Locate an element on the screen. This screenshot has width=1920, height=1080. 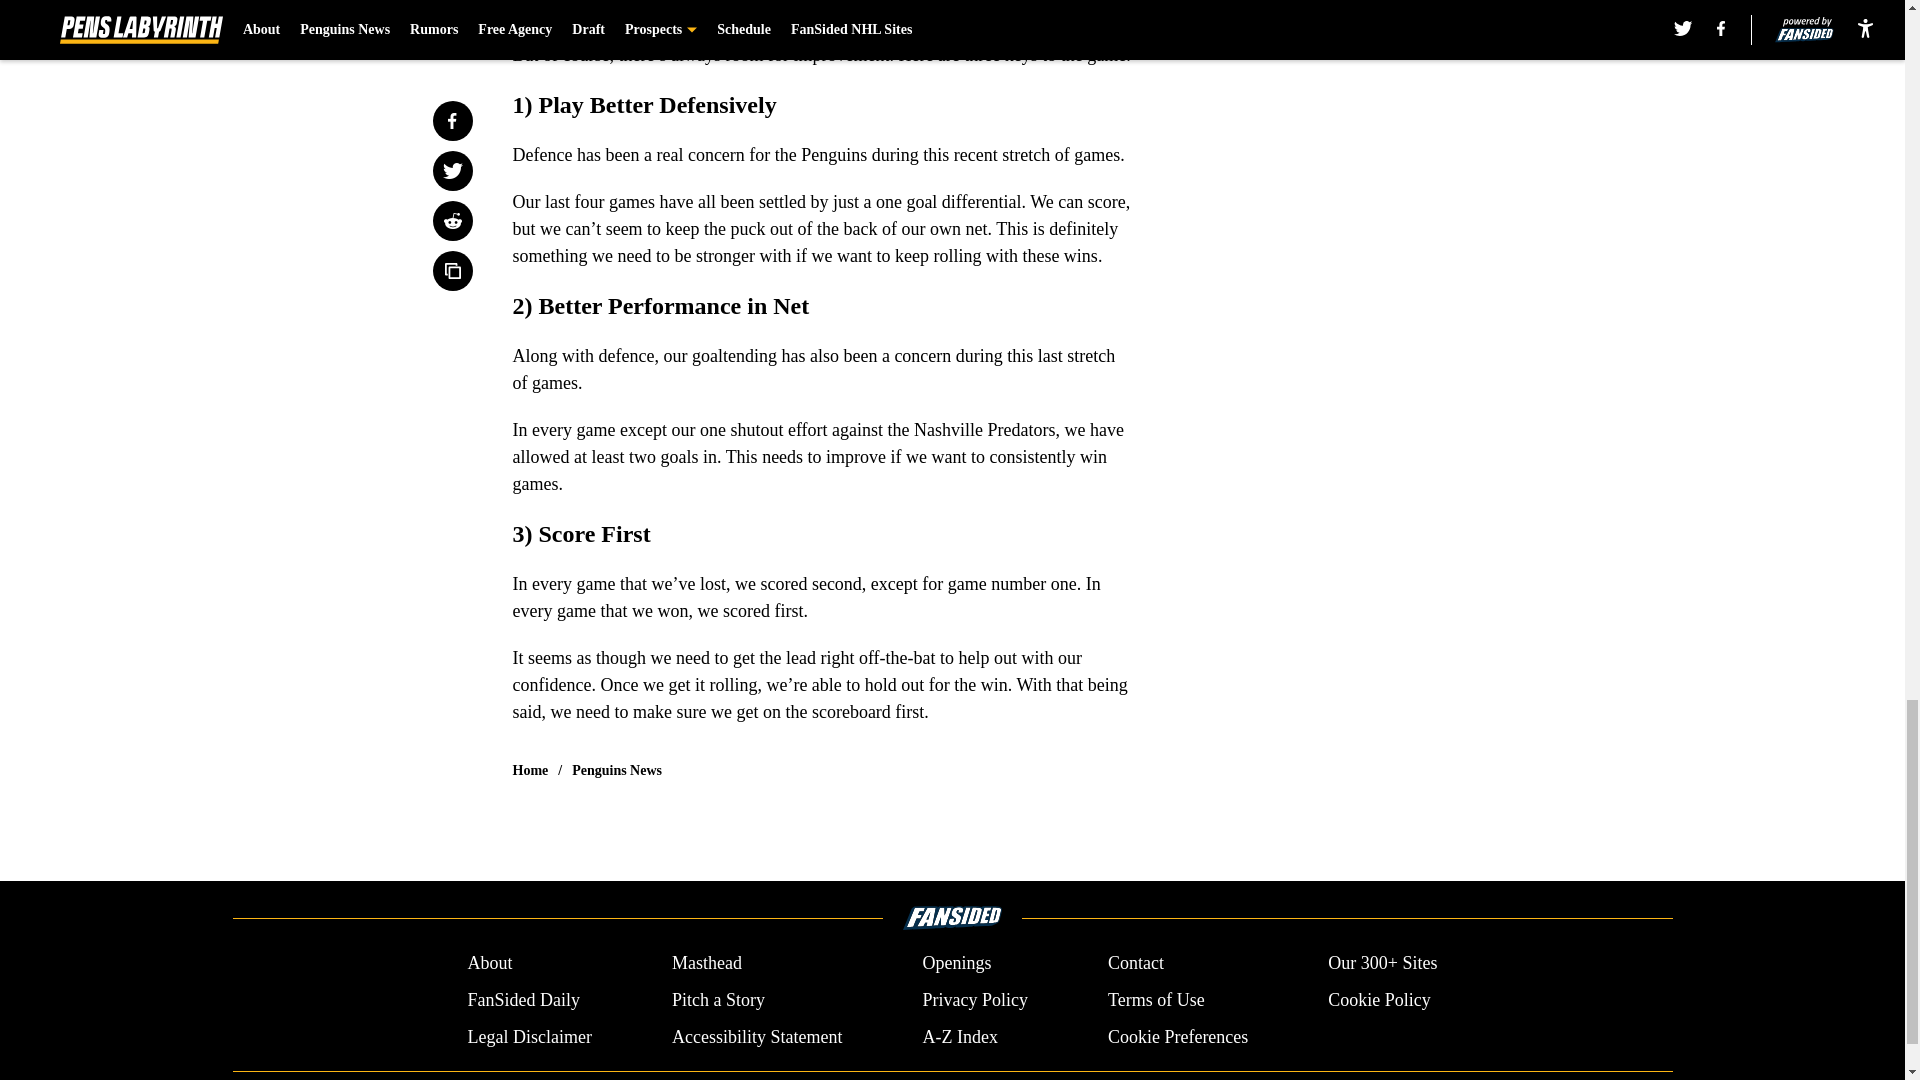
Privacy Policy is located at coordinates (974, 1000).